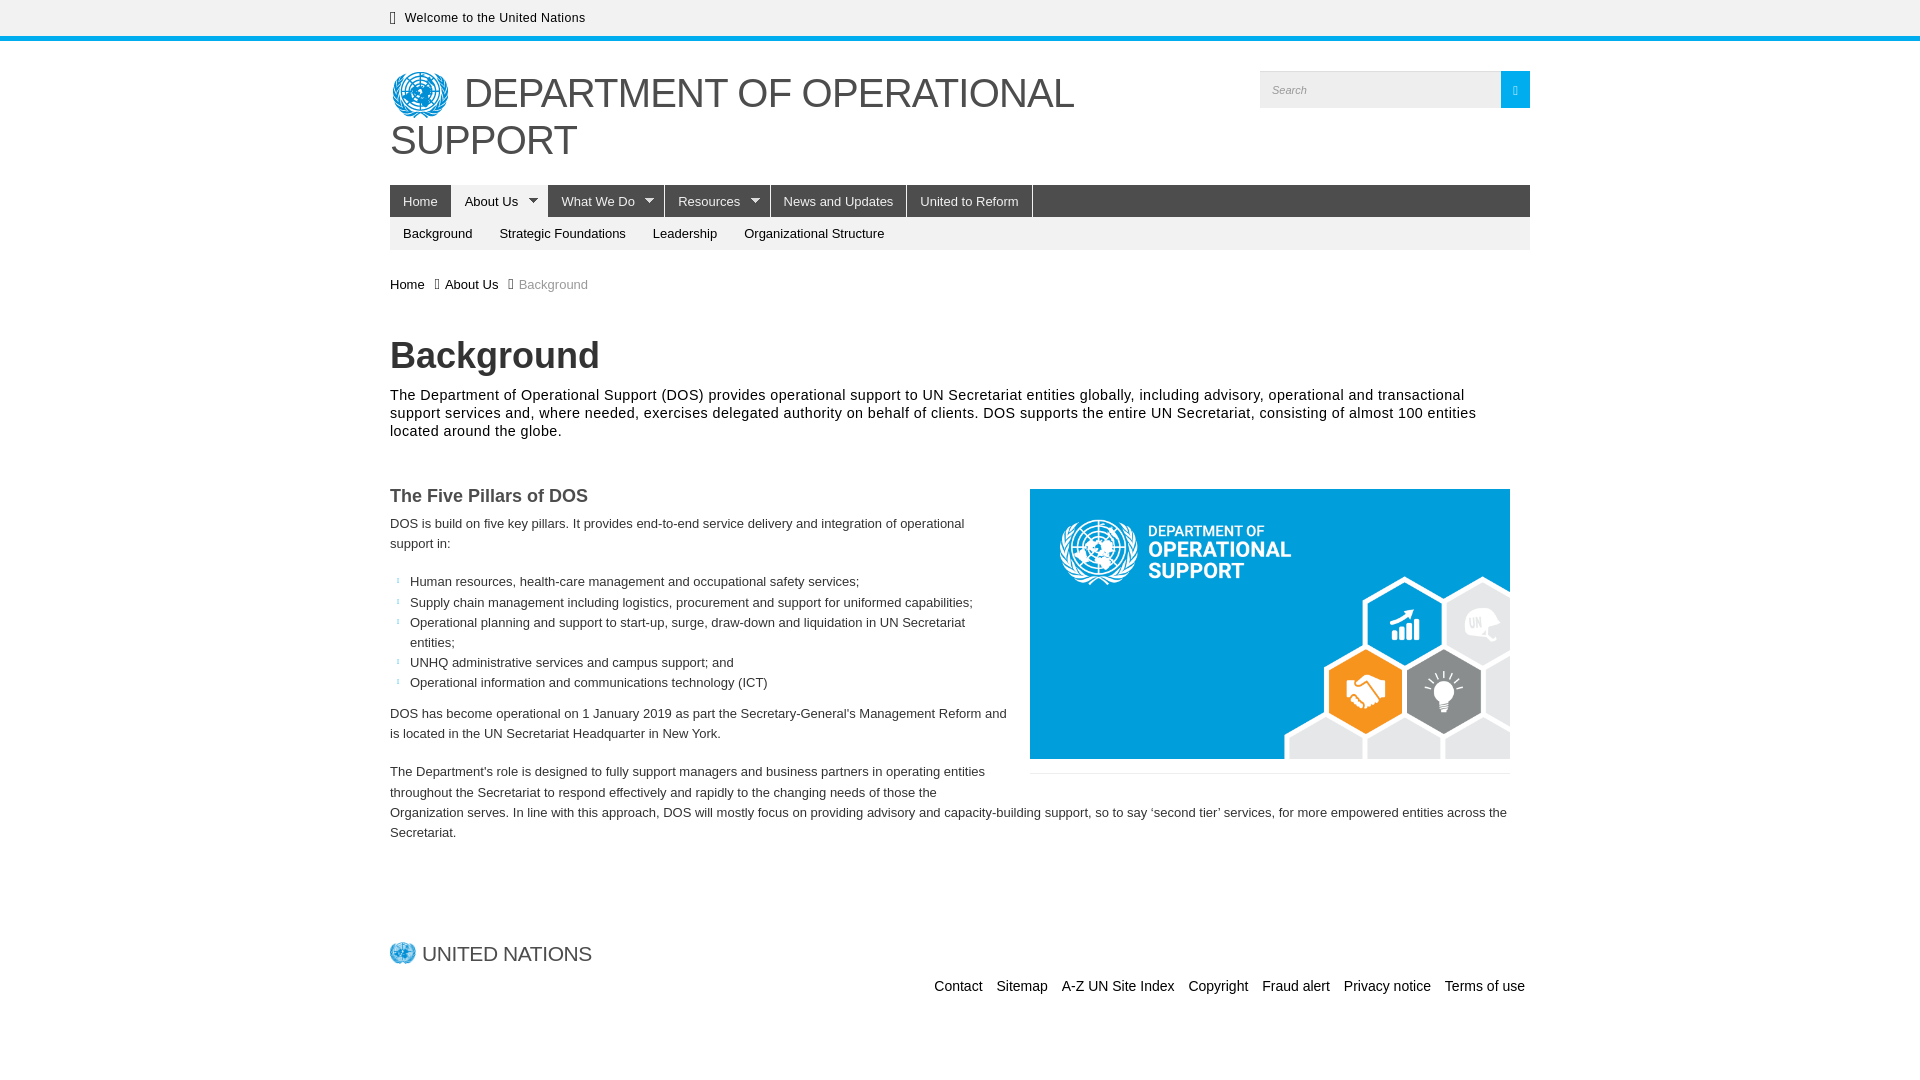 The height and width of the screenshot is (1080, 1920). I want to click on DEPARTMENT OF OPERATIONAL SUPPORT, so click(731, 116).